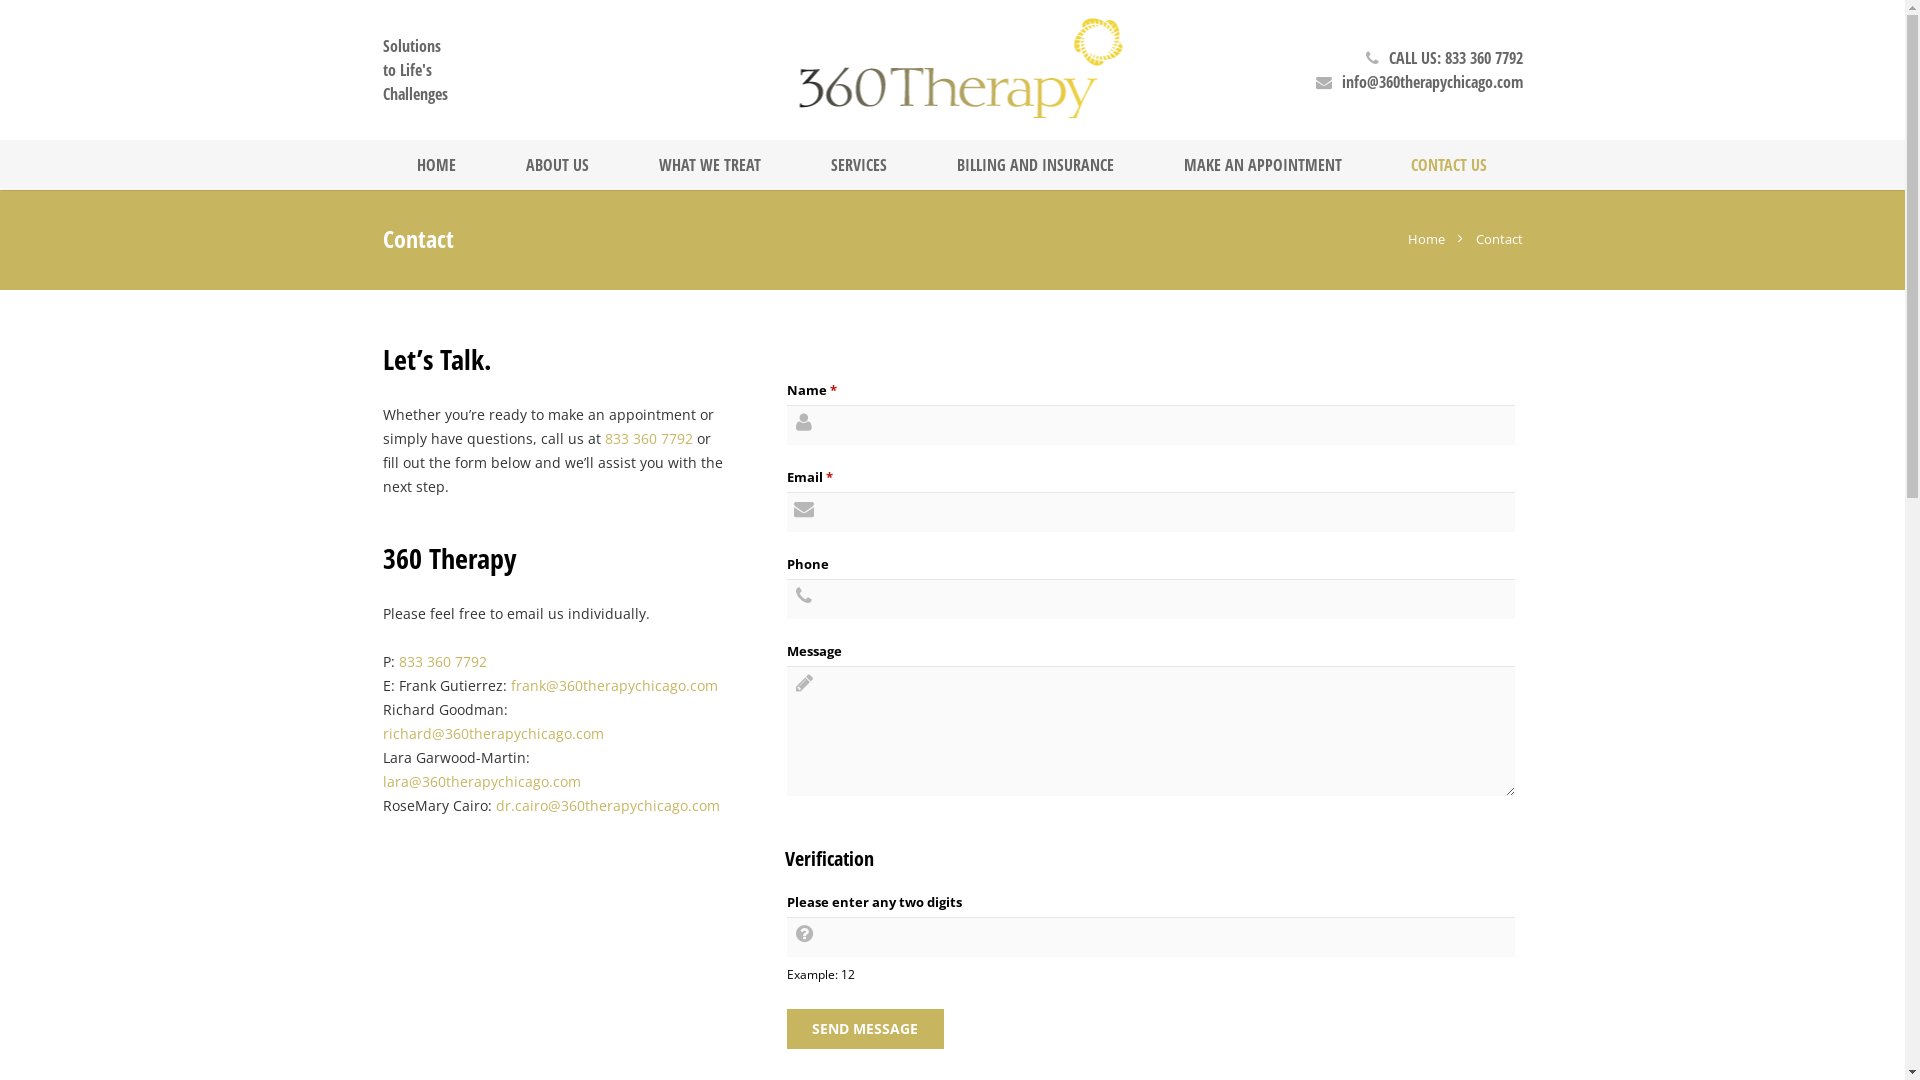 The width and height of the screenshot is (1920, 1080). What do you see at coordinates (1456, 58) in the screenshot?
I see `CALL US: 833 360 7792` at bounding box center [1456, 58].